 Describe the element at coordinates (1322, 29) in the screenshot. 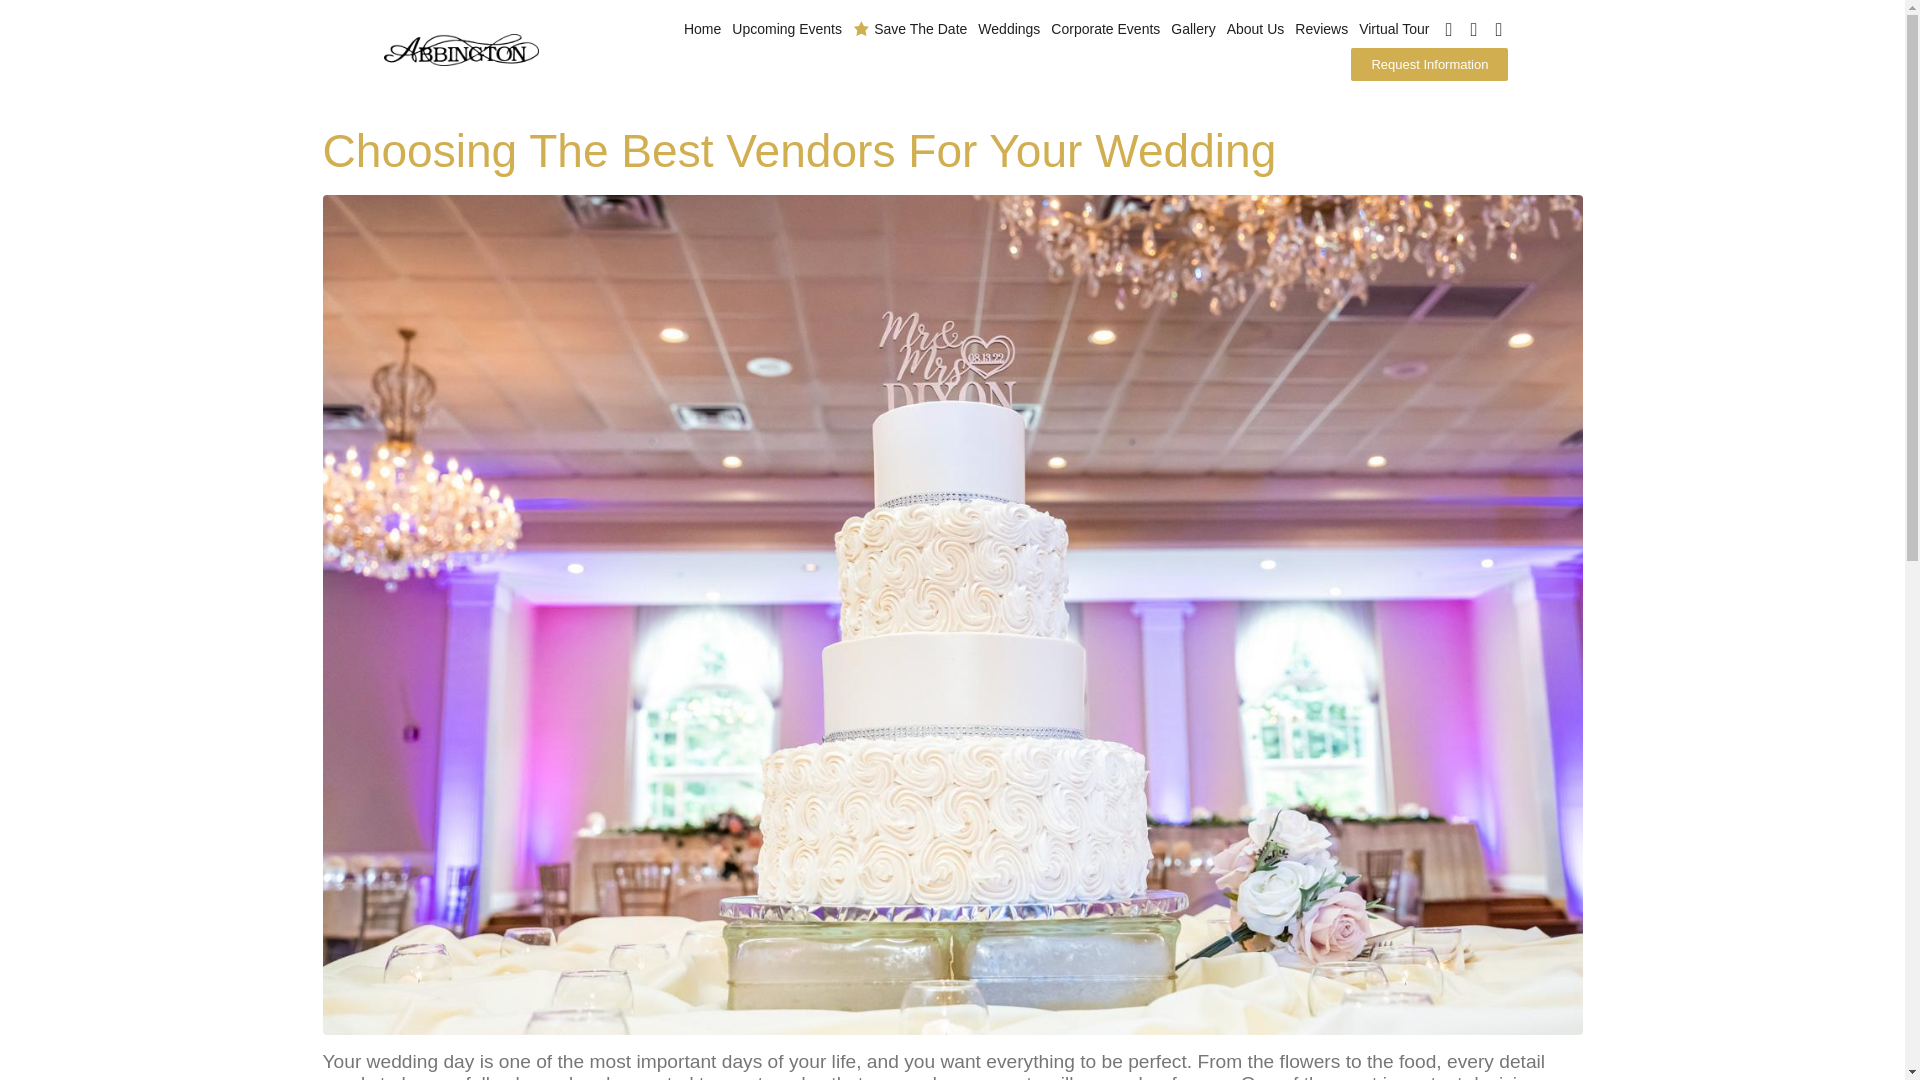

I see `Reviews` at that location.